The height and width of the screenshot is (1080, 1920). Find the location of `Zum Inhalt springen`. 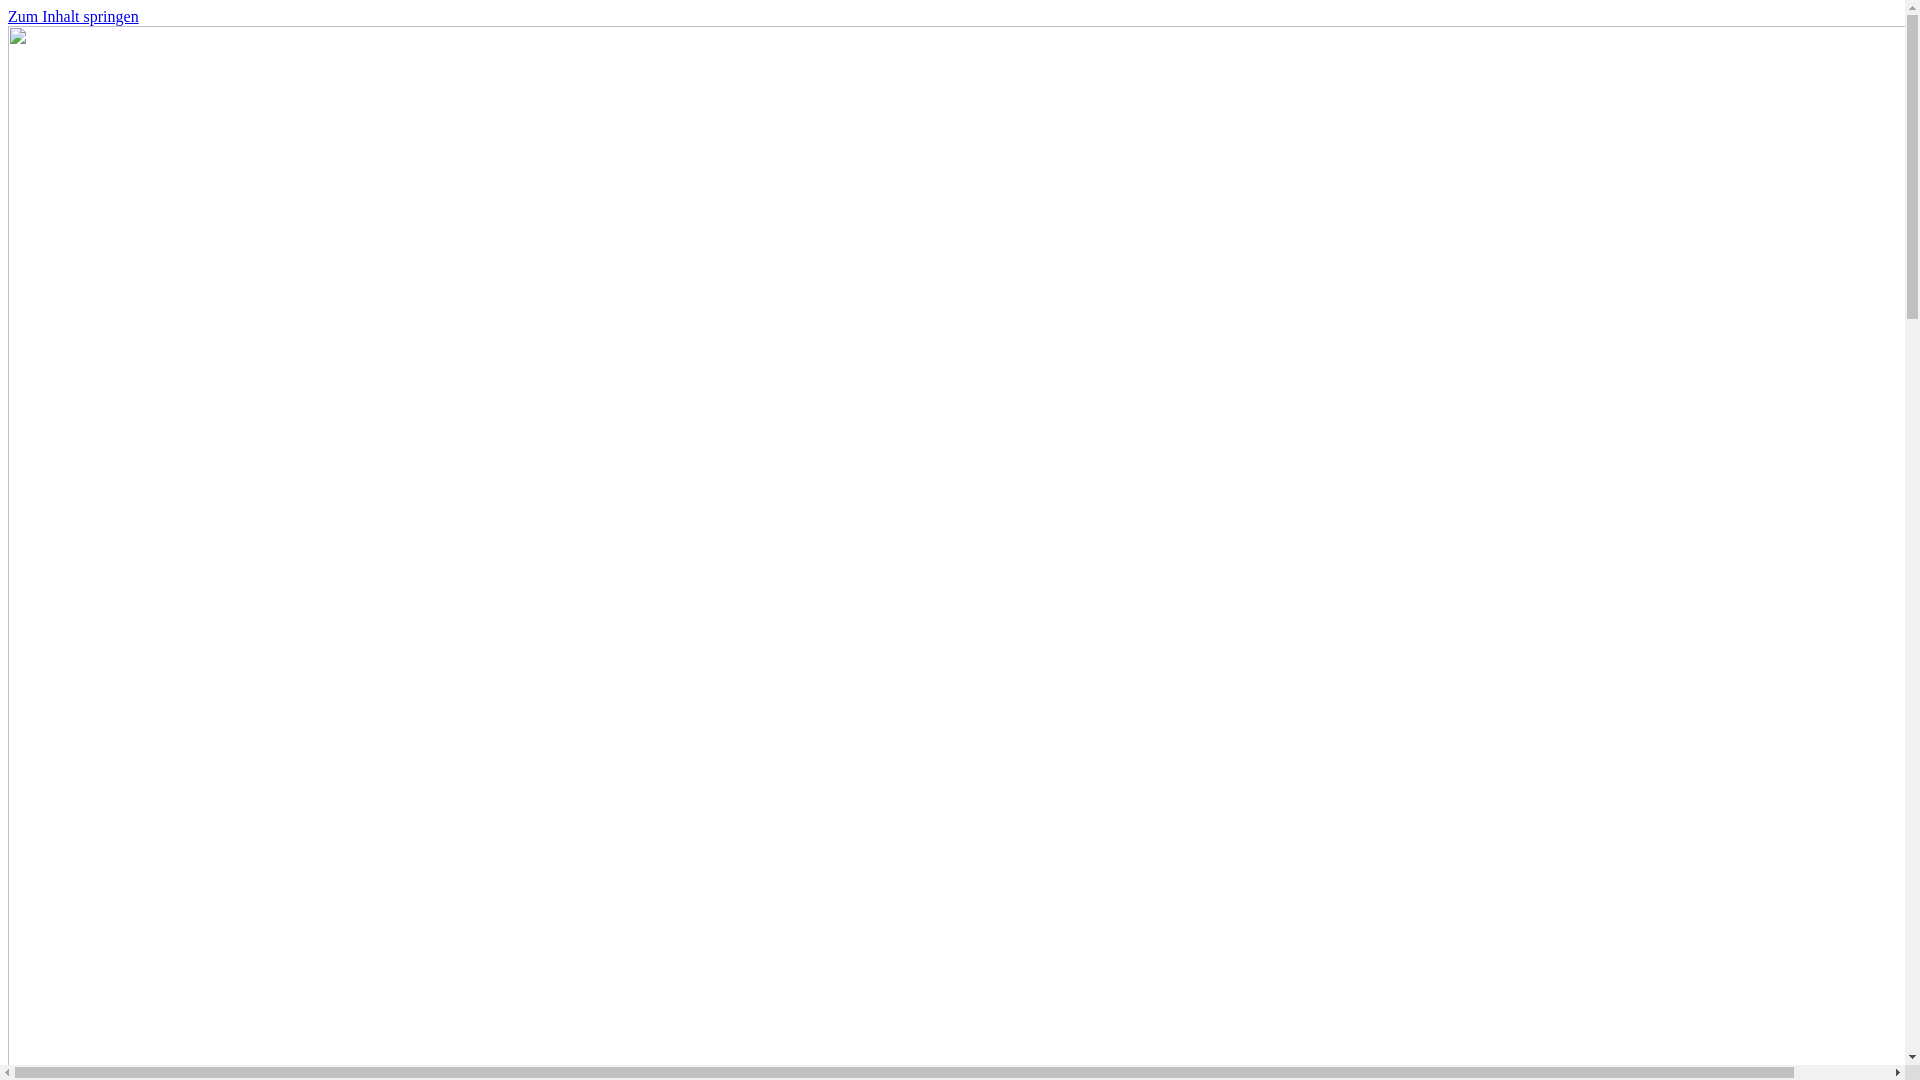

Zum Inhalt springen is located at coordinates (74, 16).